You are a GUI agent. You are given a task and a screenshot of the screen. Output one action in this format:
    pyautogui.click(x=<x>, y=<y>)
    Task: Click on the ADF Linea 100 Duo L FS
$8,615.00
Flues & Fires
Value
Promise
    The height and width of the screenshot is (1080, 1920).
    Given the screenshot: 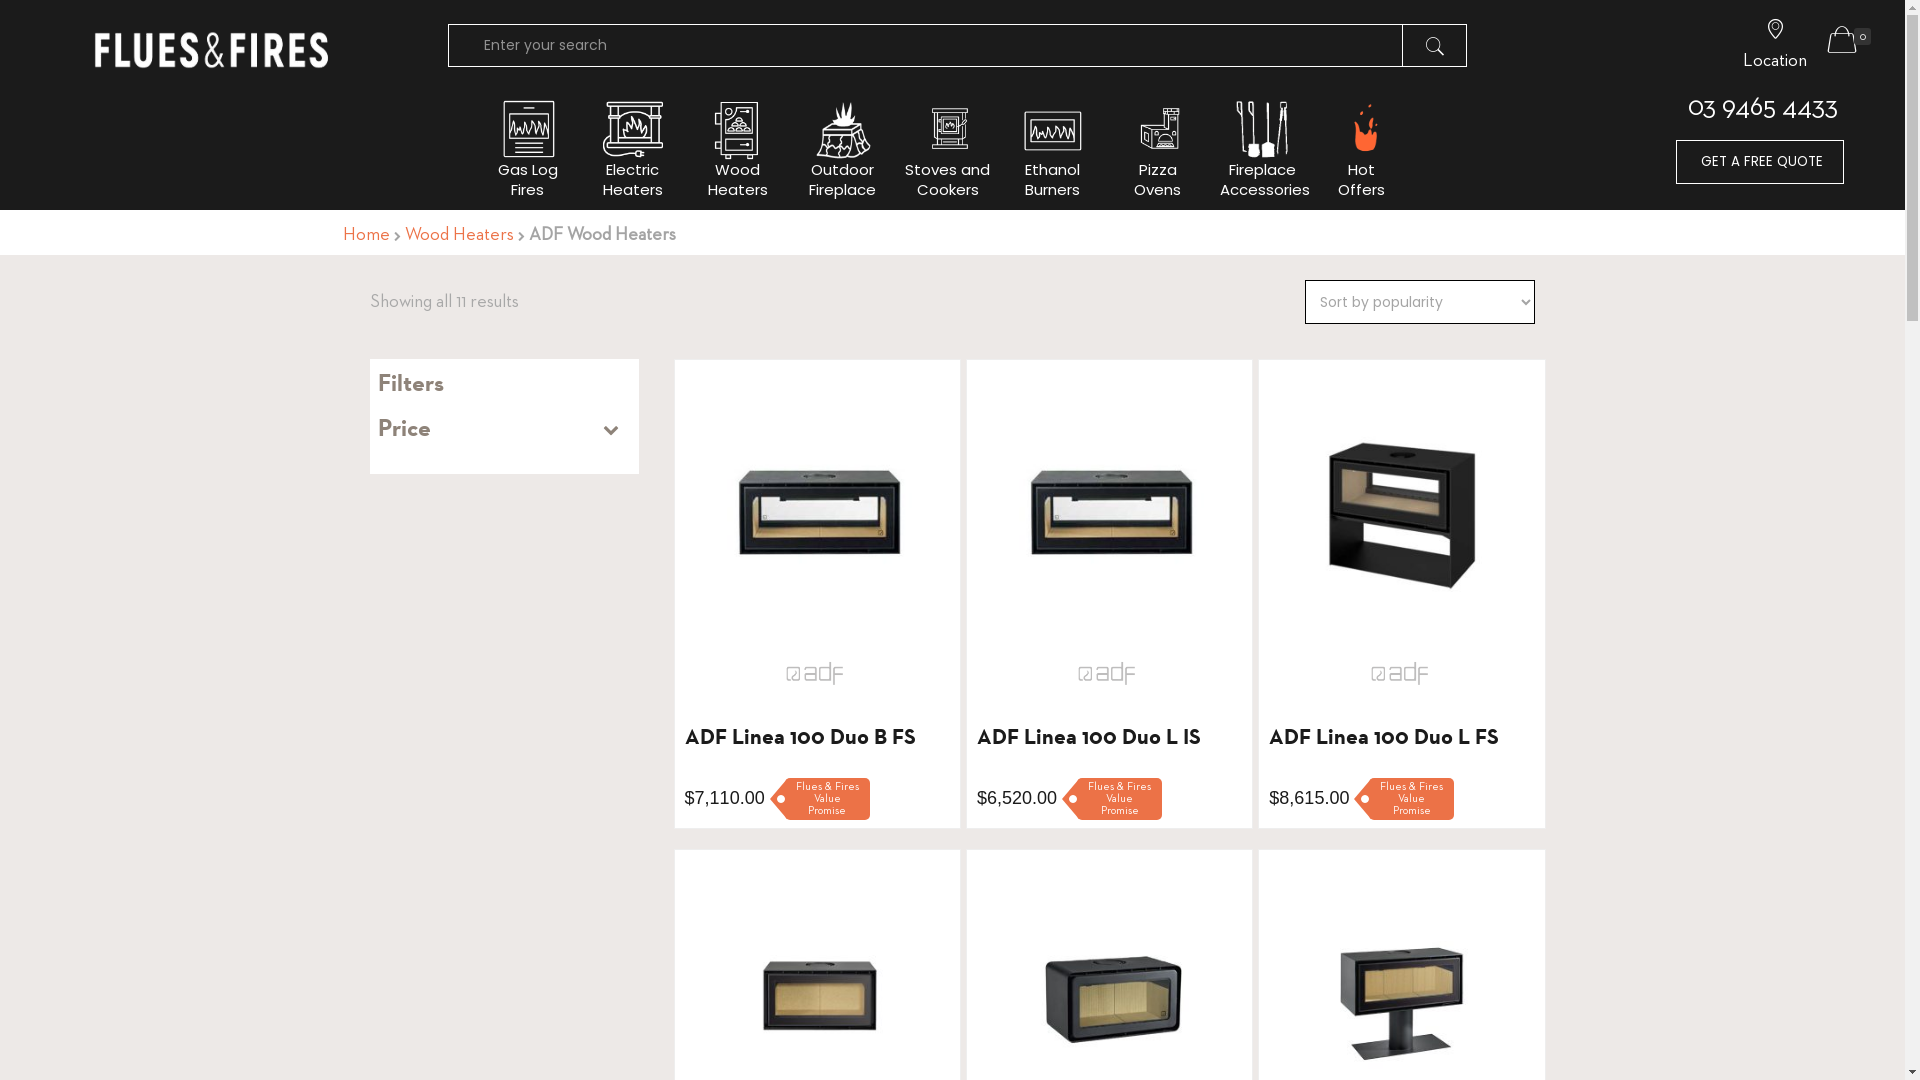 What is the action you would take?
    pyautogui.click(x=1402, y=752)
    